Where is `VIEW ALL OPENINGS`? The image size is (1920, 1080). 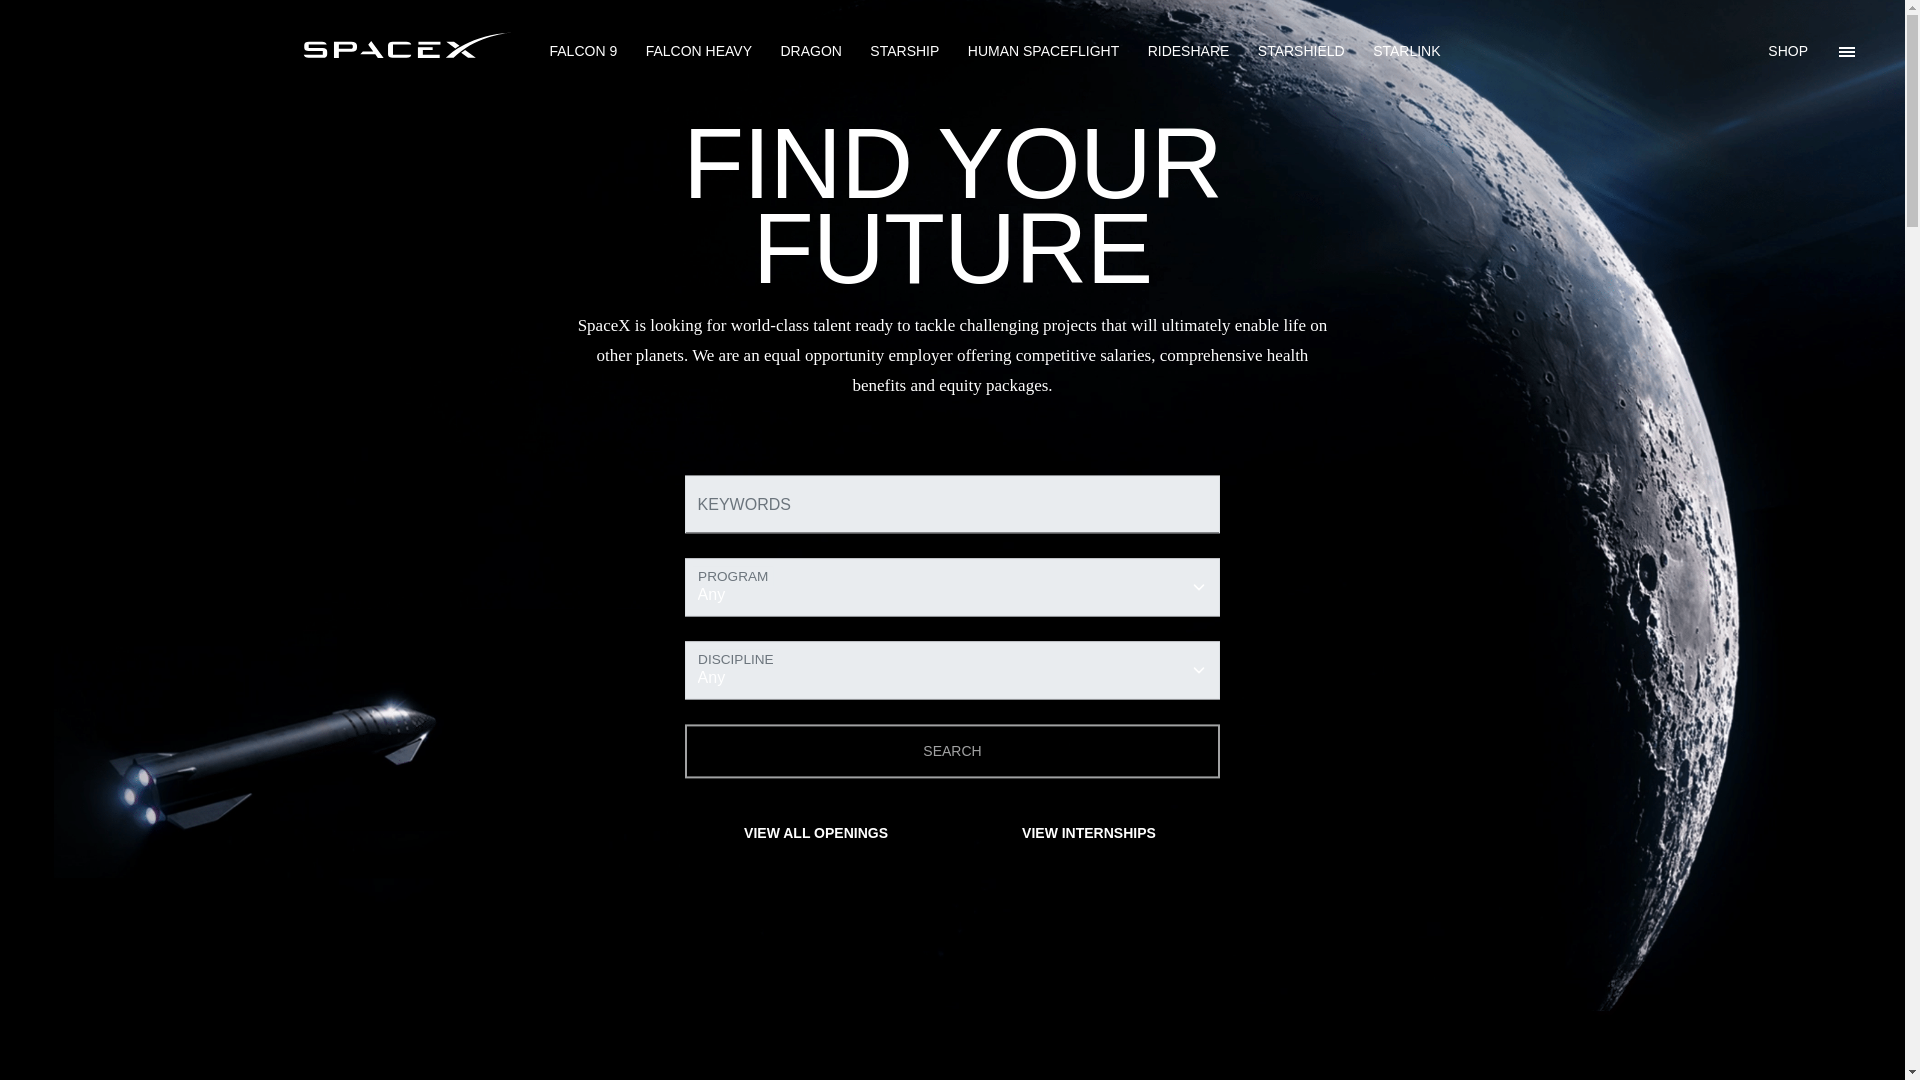 VIEW ALL OPENINGS is located at coordinates (816, 833).